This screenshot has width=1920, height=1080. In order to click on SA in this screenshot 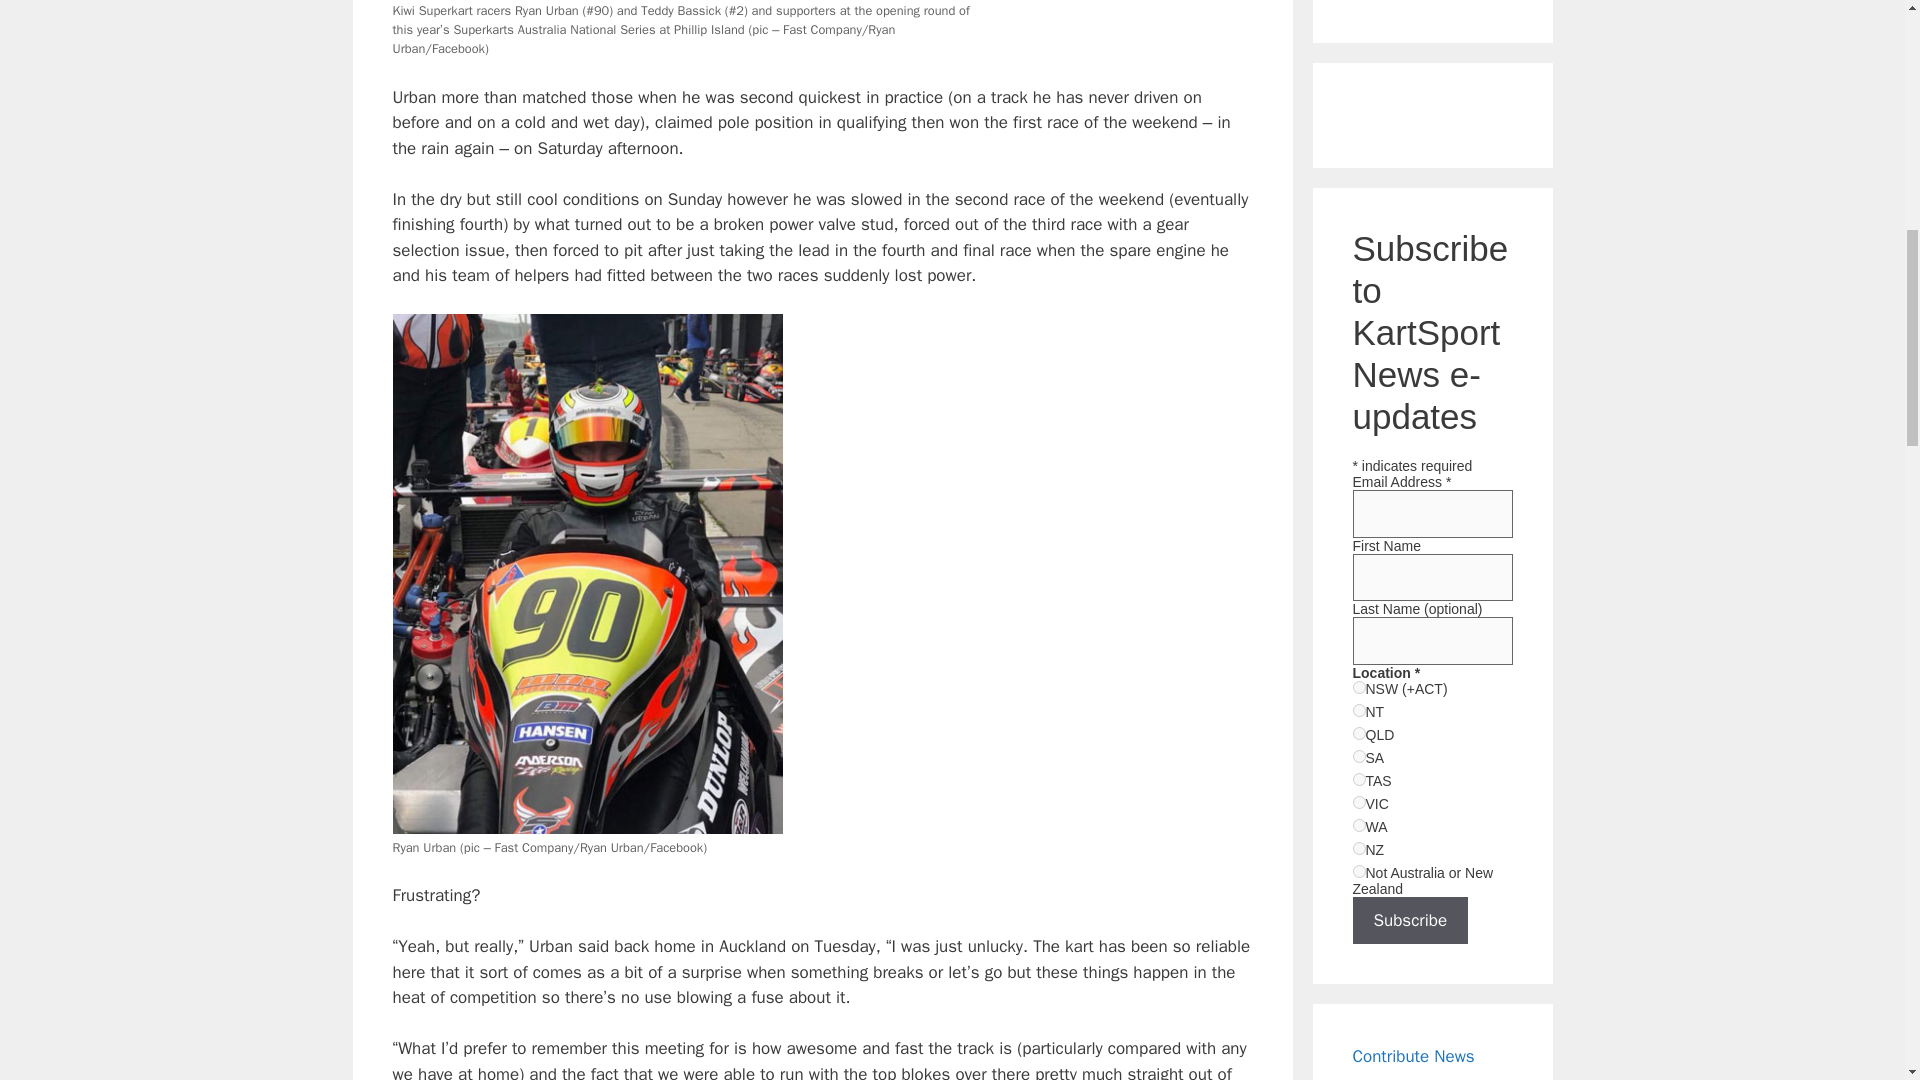, I will do `click(1358, 756)`.